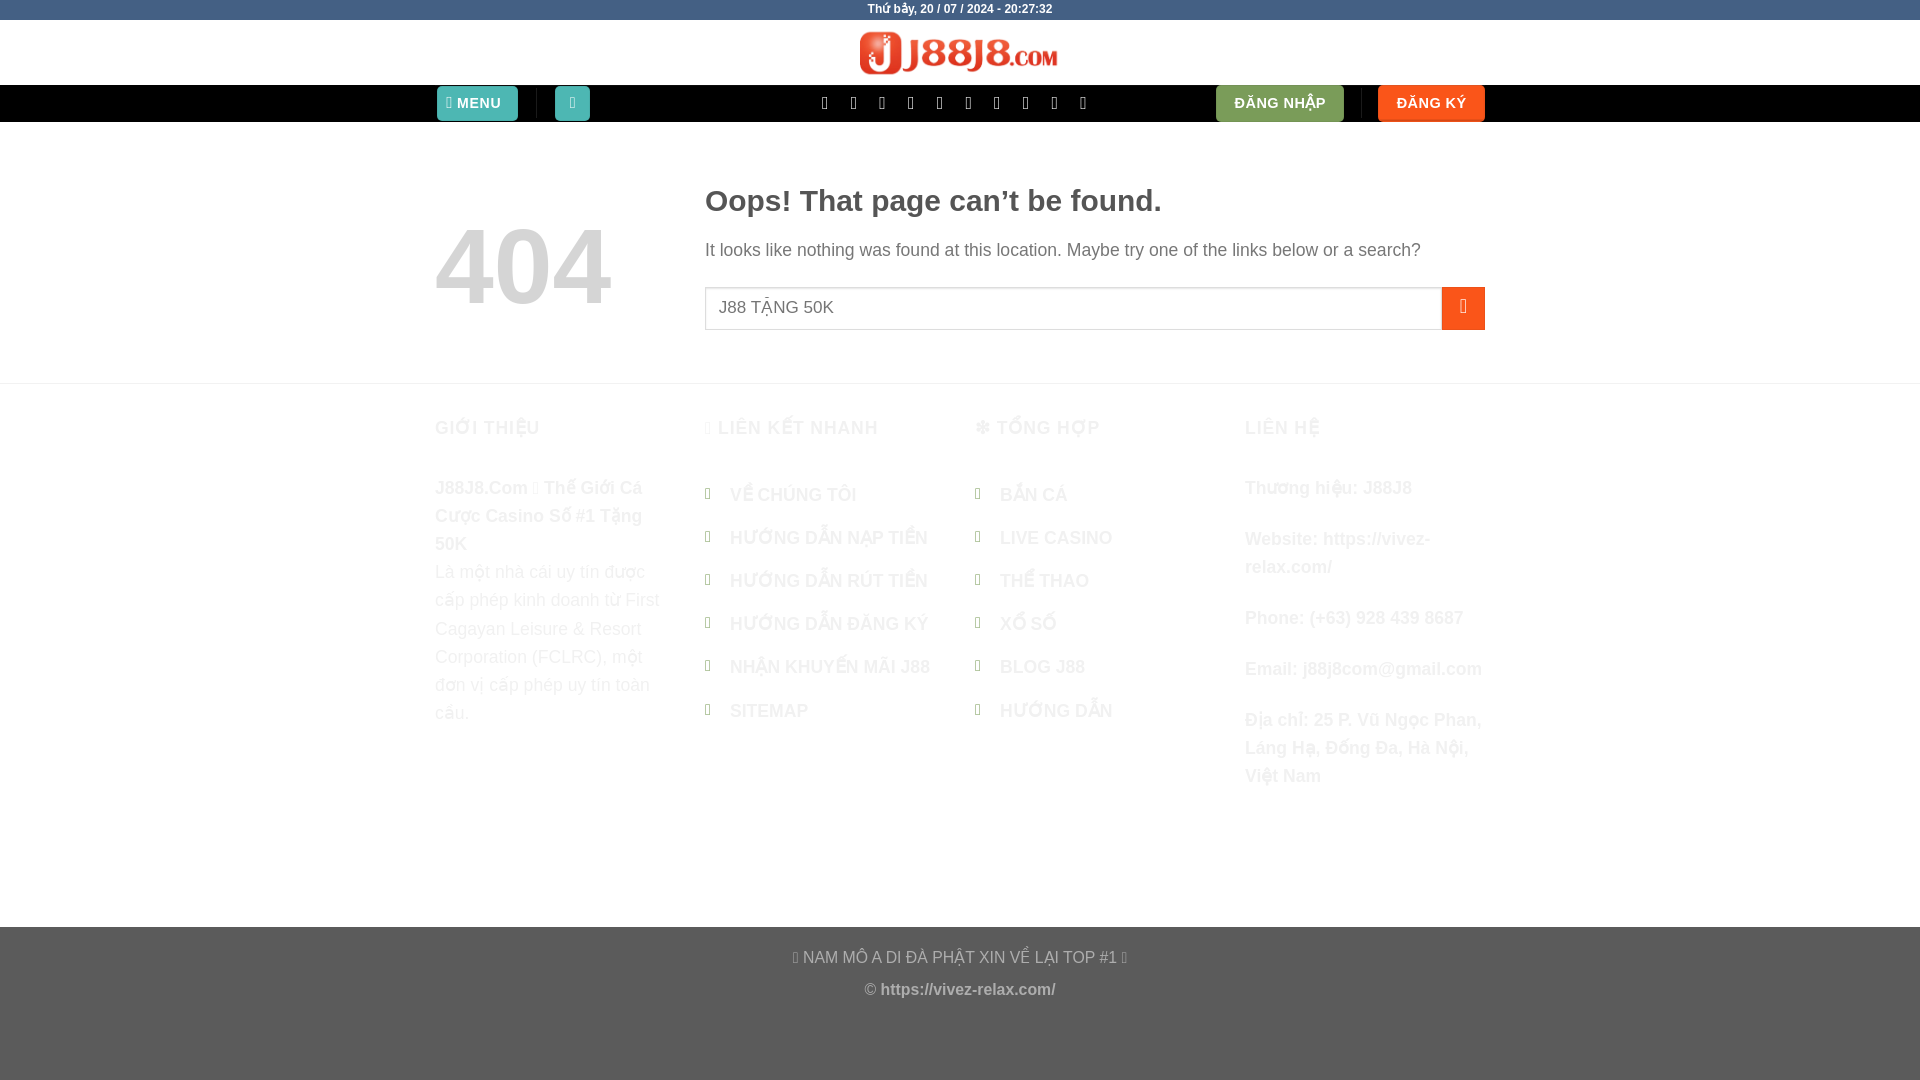  Describe the element at coordinates (613, 807) in the screenshot. I see `Follow on Pinterest` at that location.